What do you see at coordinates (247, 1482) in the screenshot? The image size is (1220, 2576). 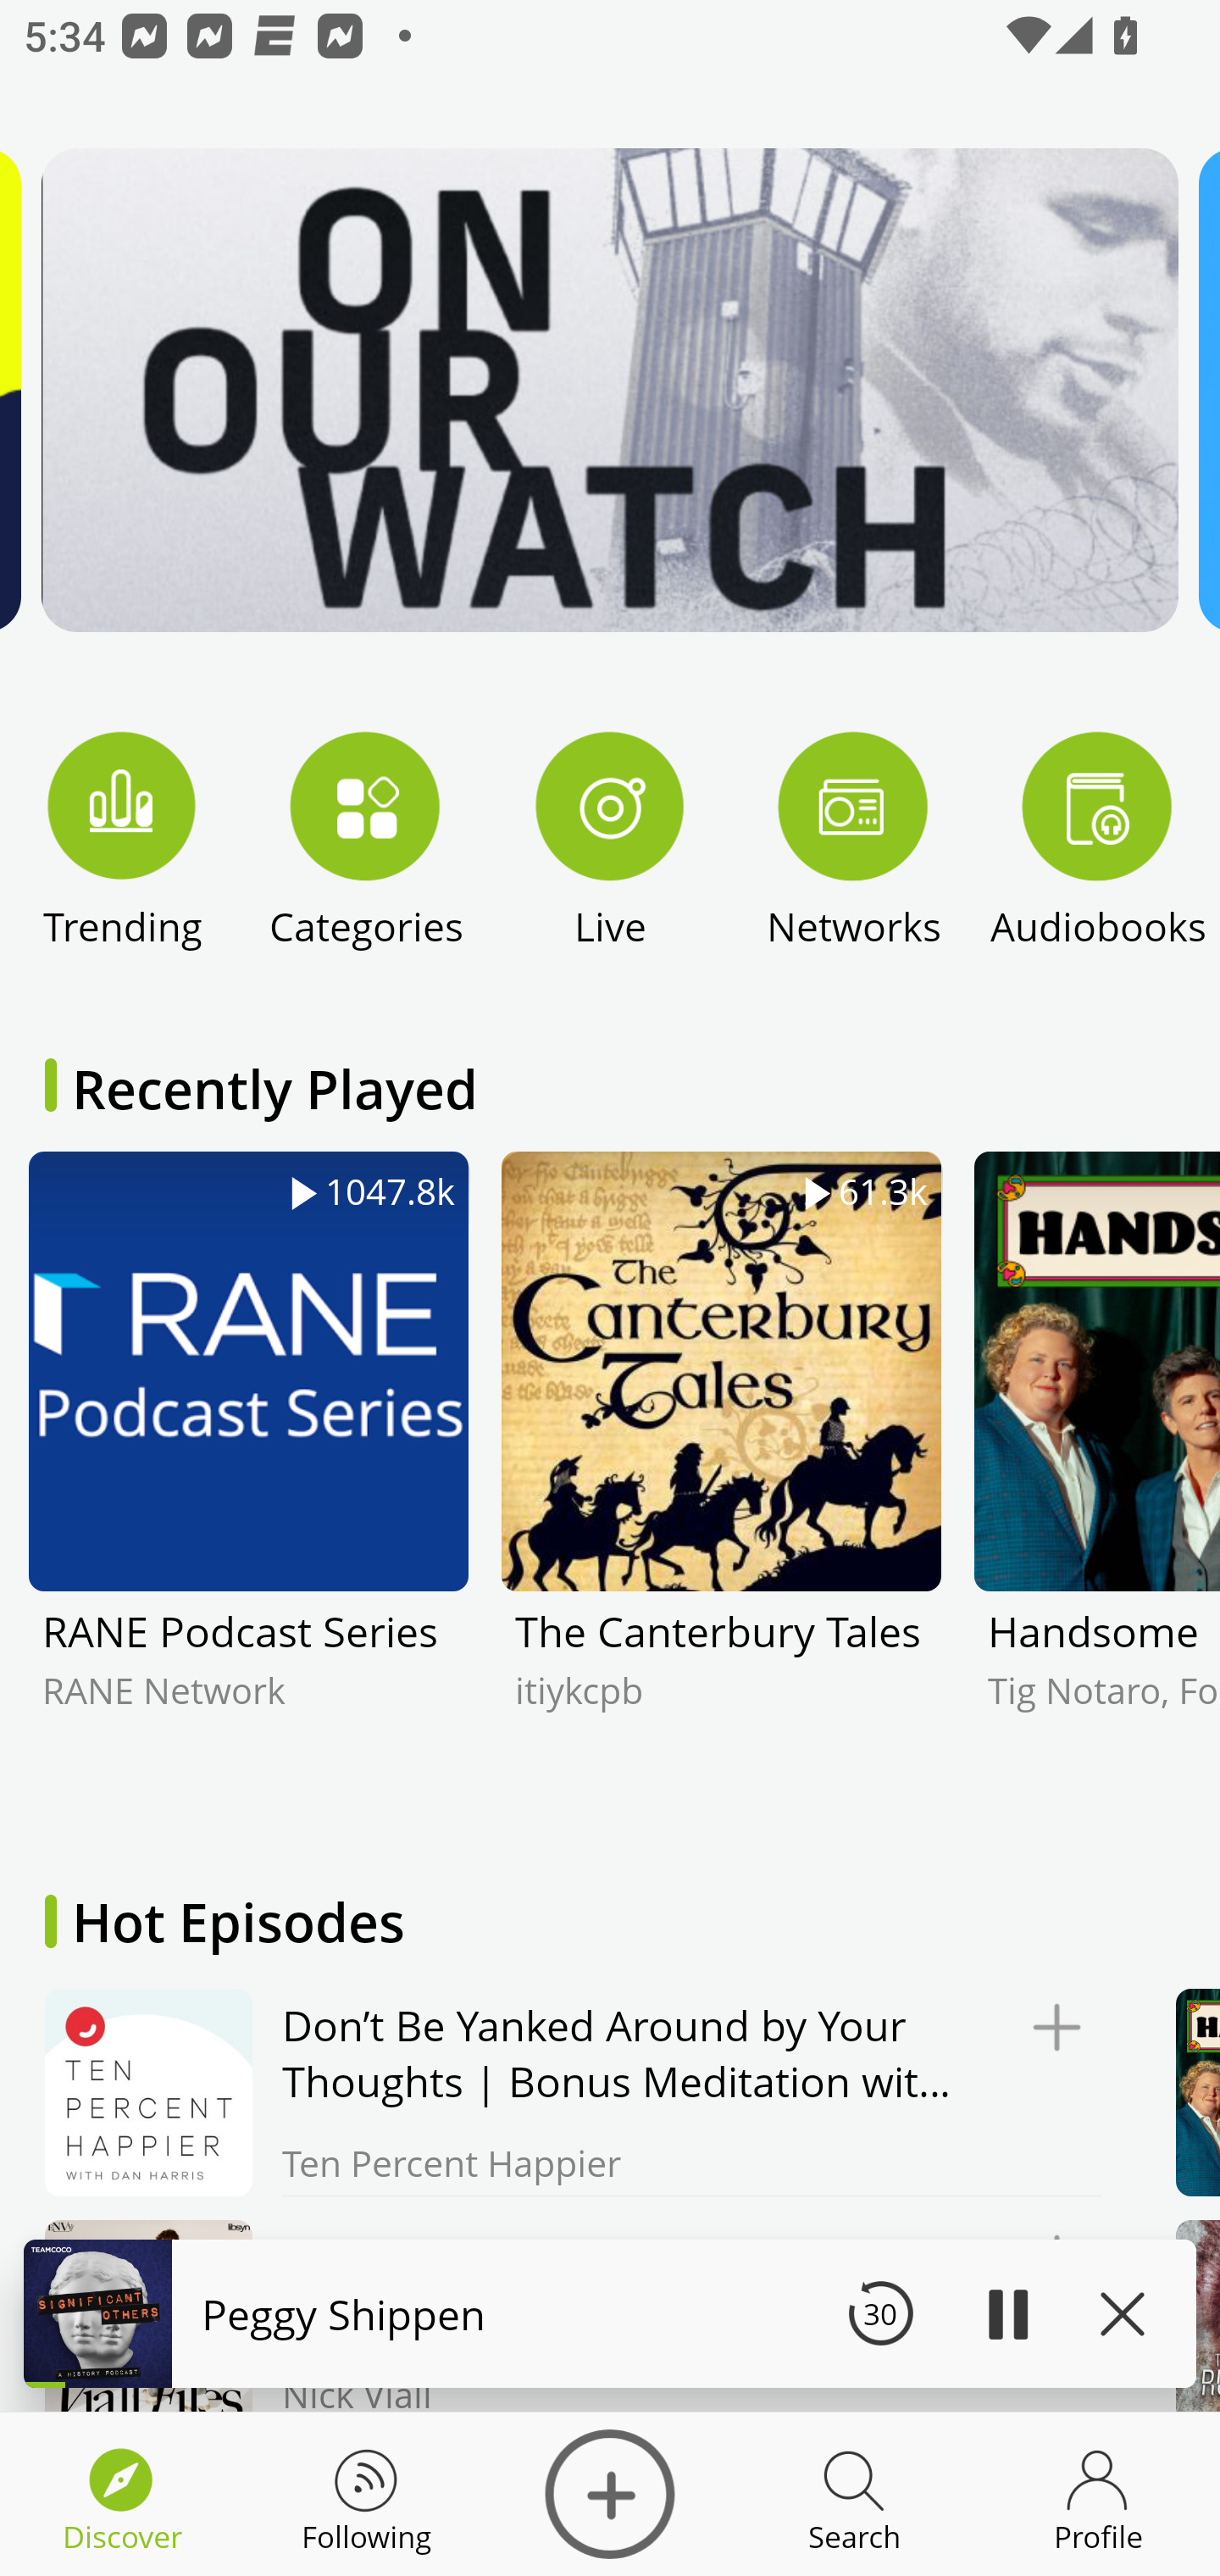 I see `1047.8k RANE Podcast Series RANE Network` at bounding box center [247, 1482].